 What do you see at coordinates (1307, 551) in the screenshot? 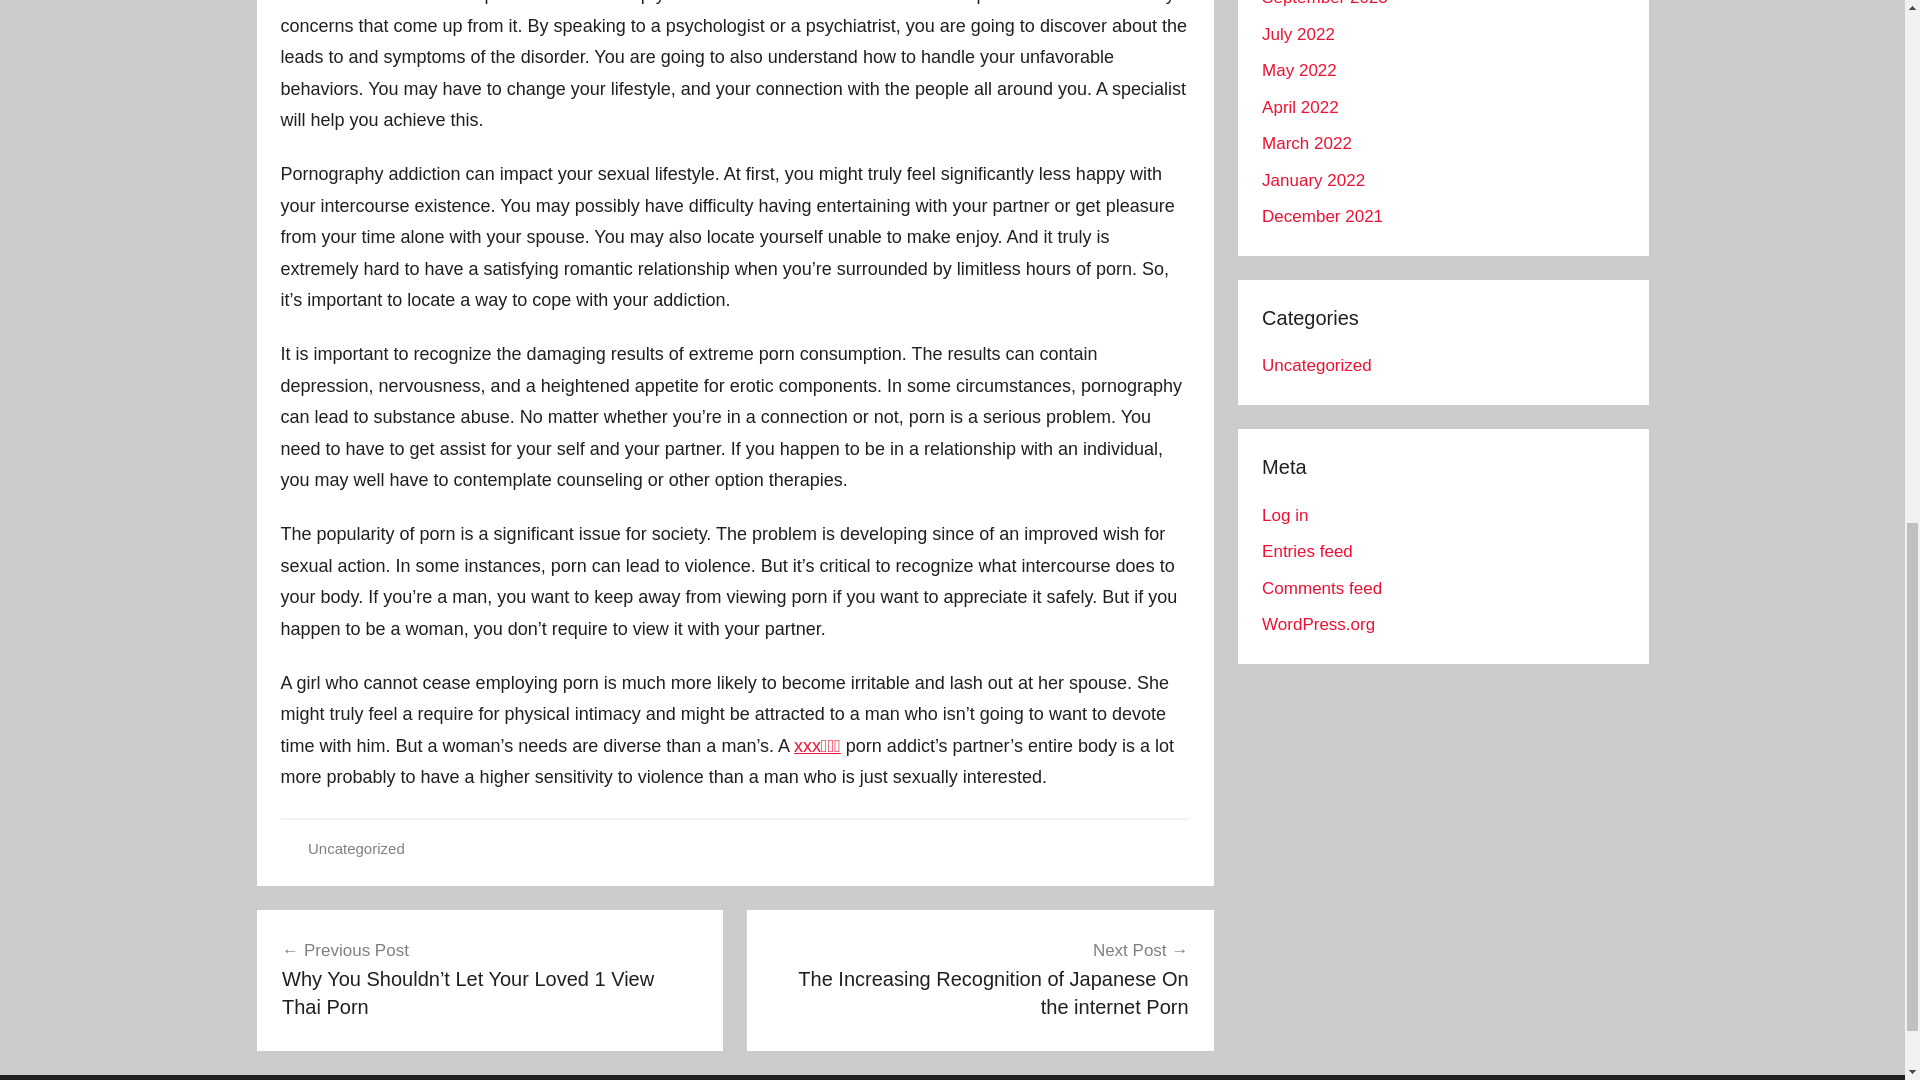
I see `Entries feed` at bounding box center [1307, 551].